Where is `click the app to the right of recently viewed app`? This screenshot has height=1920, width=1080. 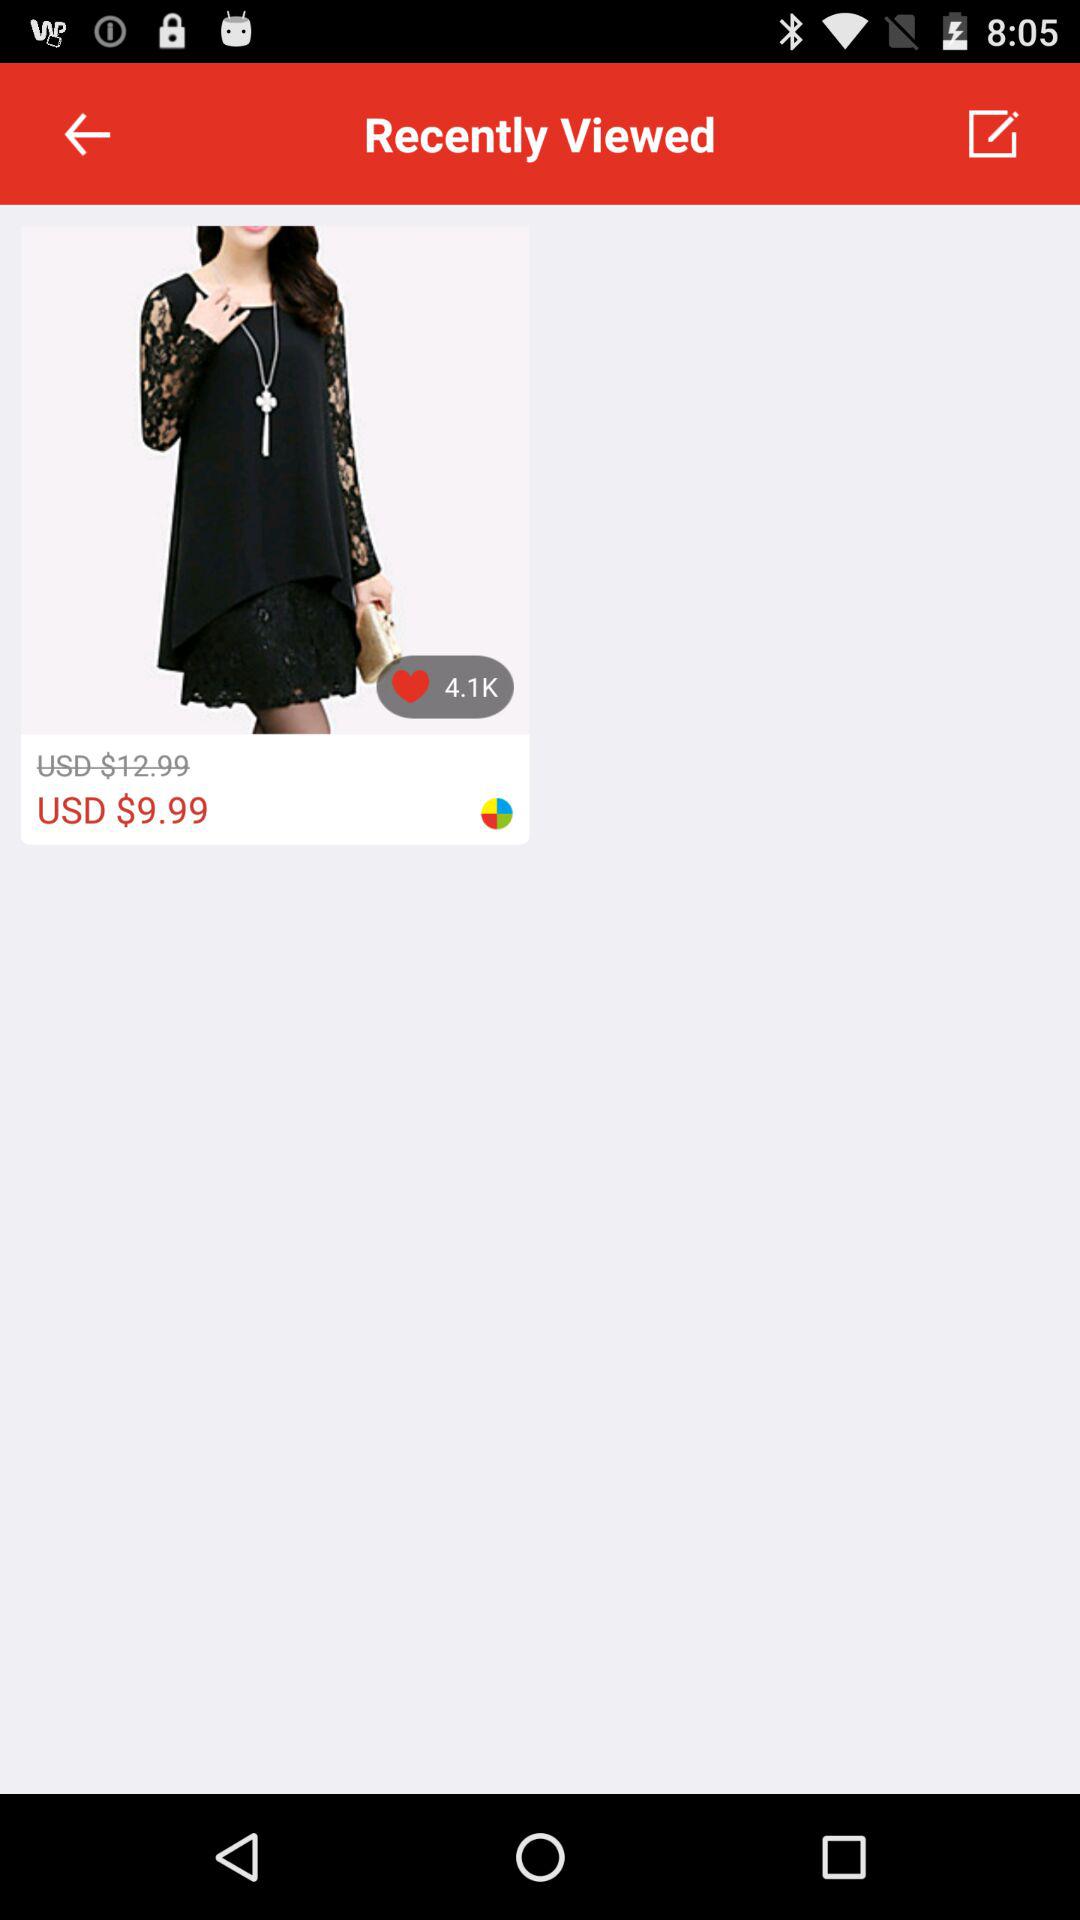
click the app to the right of recently viewed app is located at coordinates (992, 134).